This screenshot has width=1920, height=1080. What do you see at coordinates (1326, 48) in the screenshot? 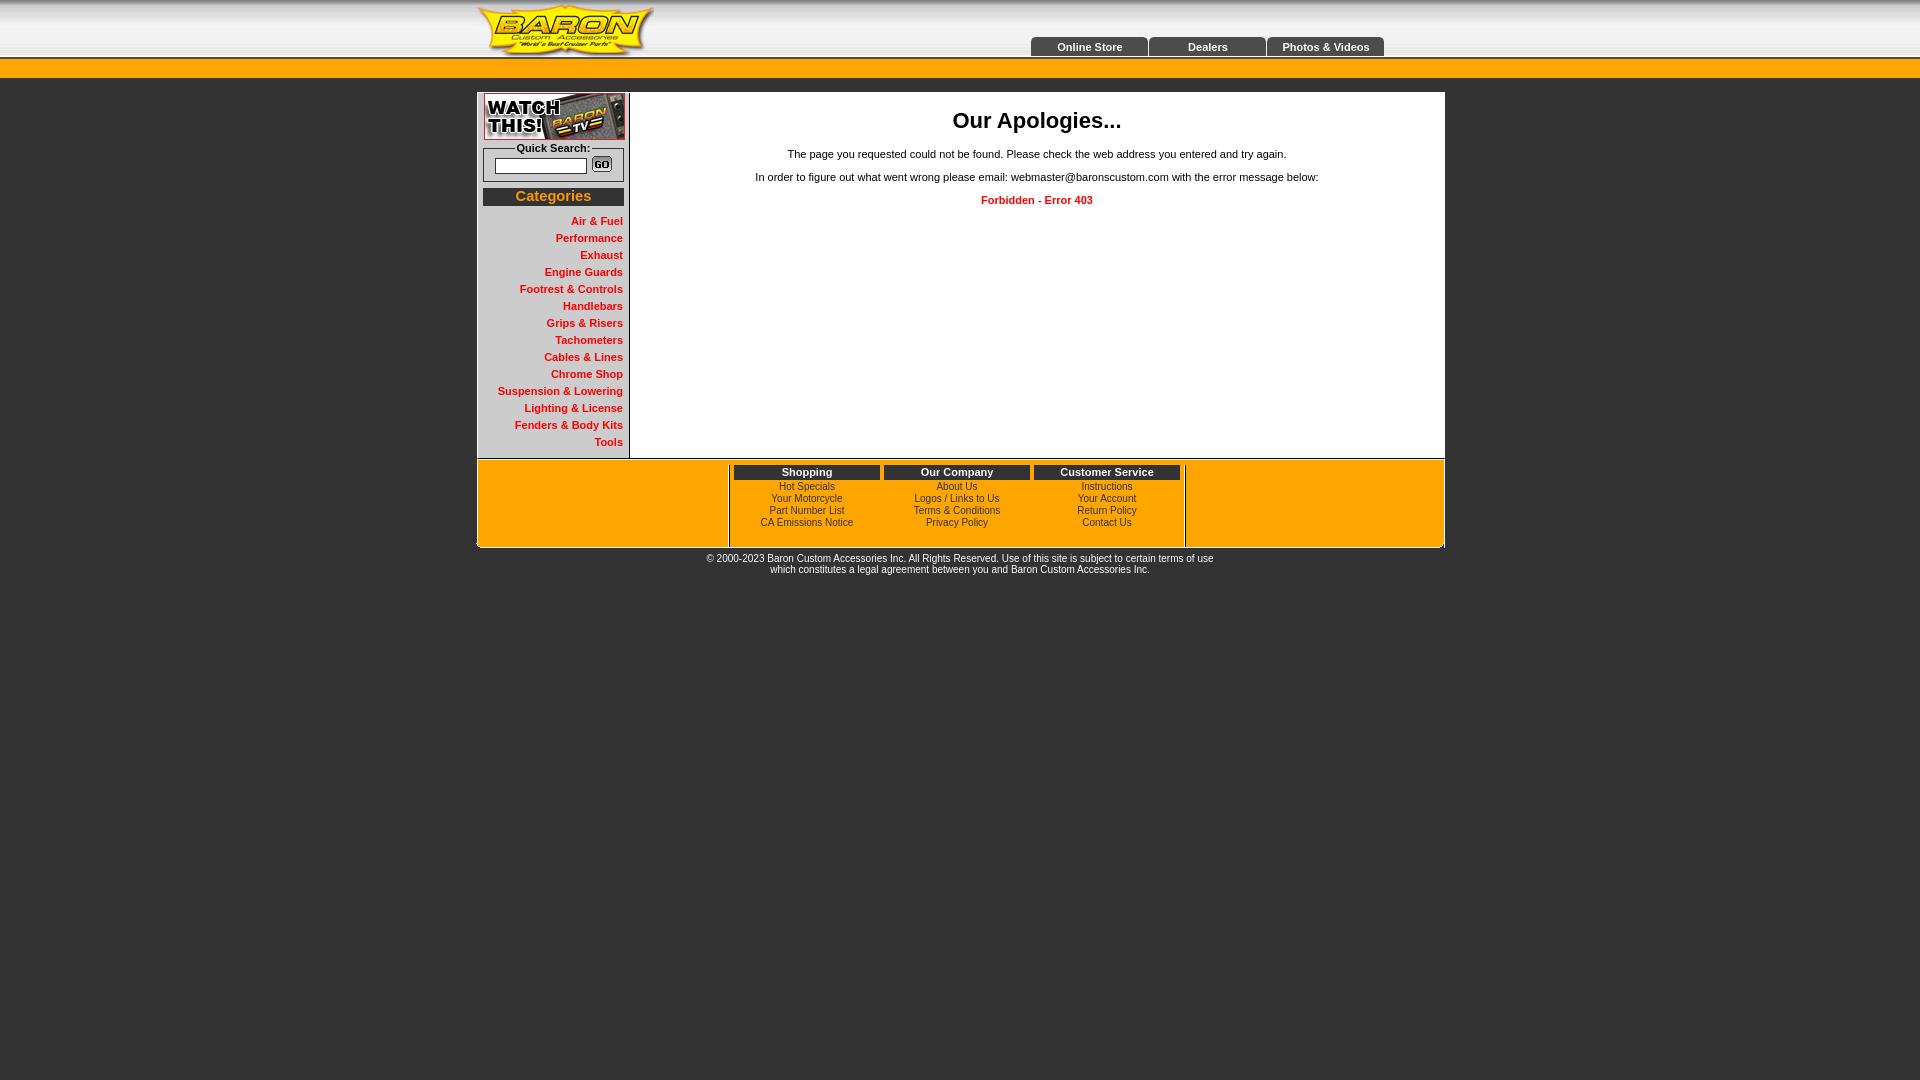
I see `Photos & Videos` at bounding box center [1326, 48].